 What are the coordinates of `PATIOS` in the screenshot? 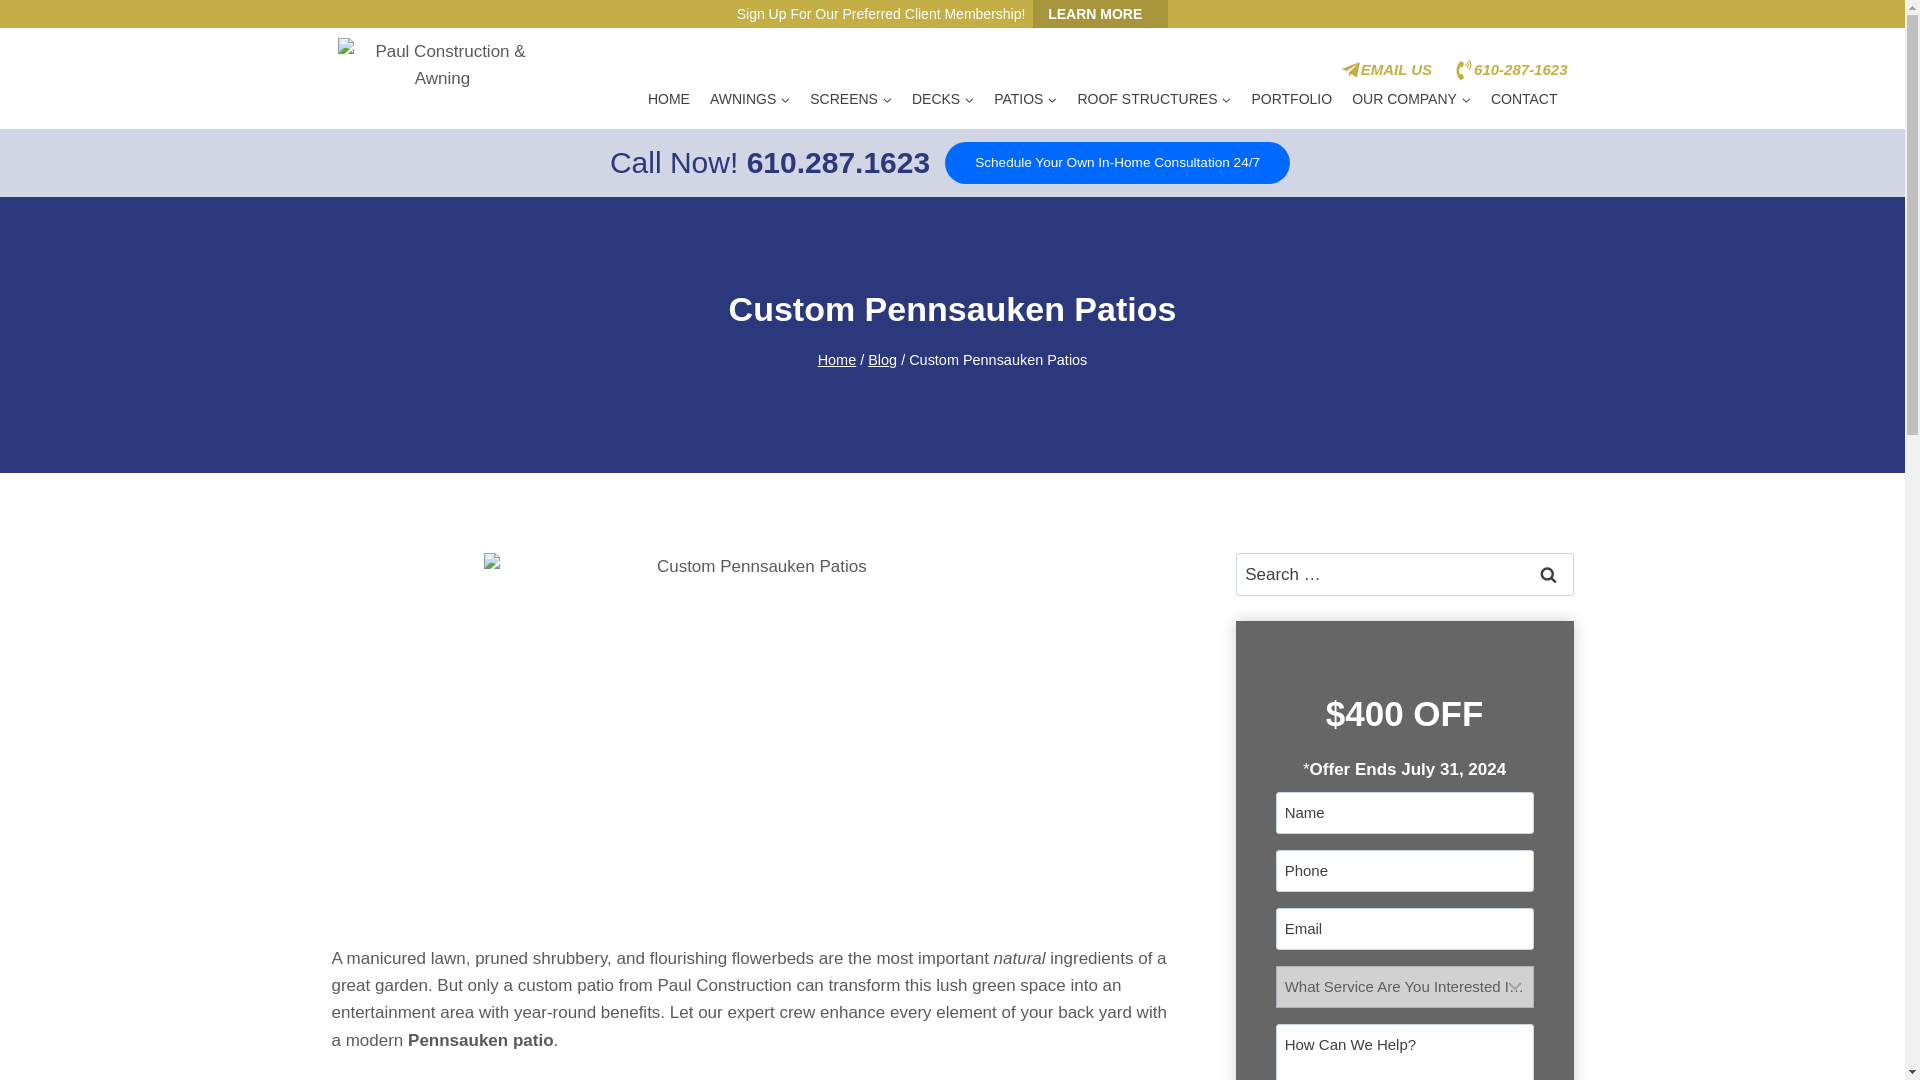 It's located at (1025, 100).